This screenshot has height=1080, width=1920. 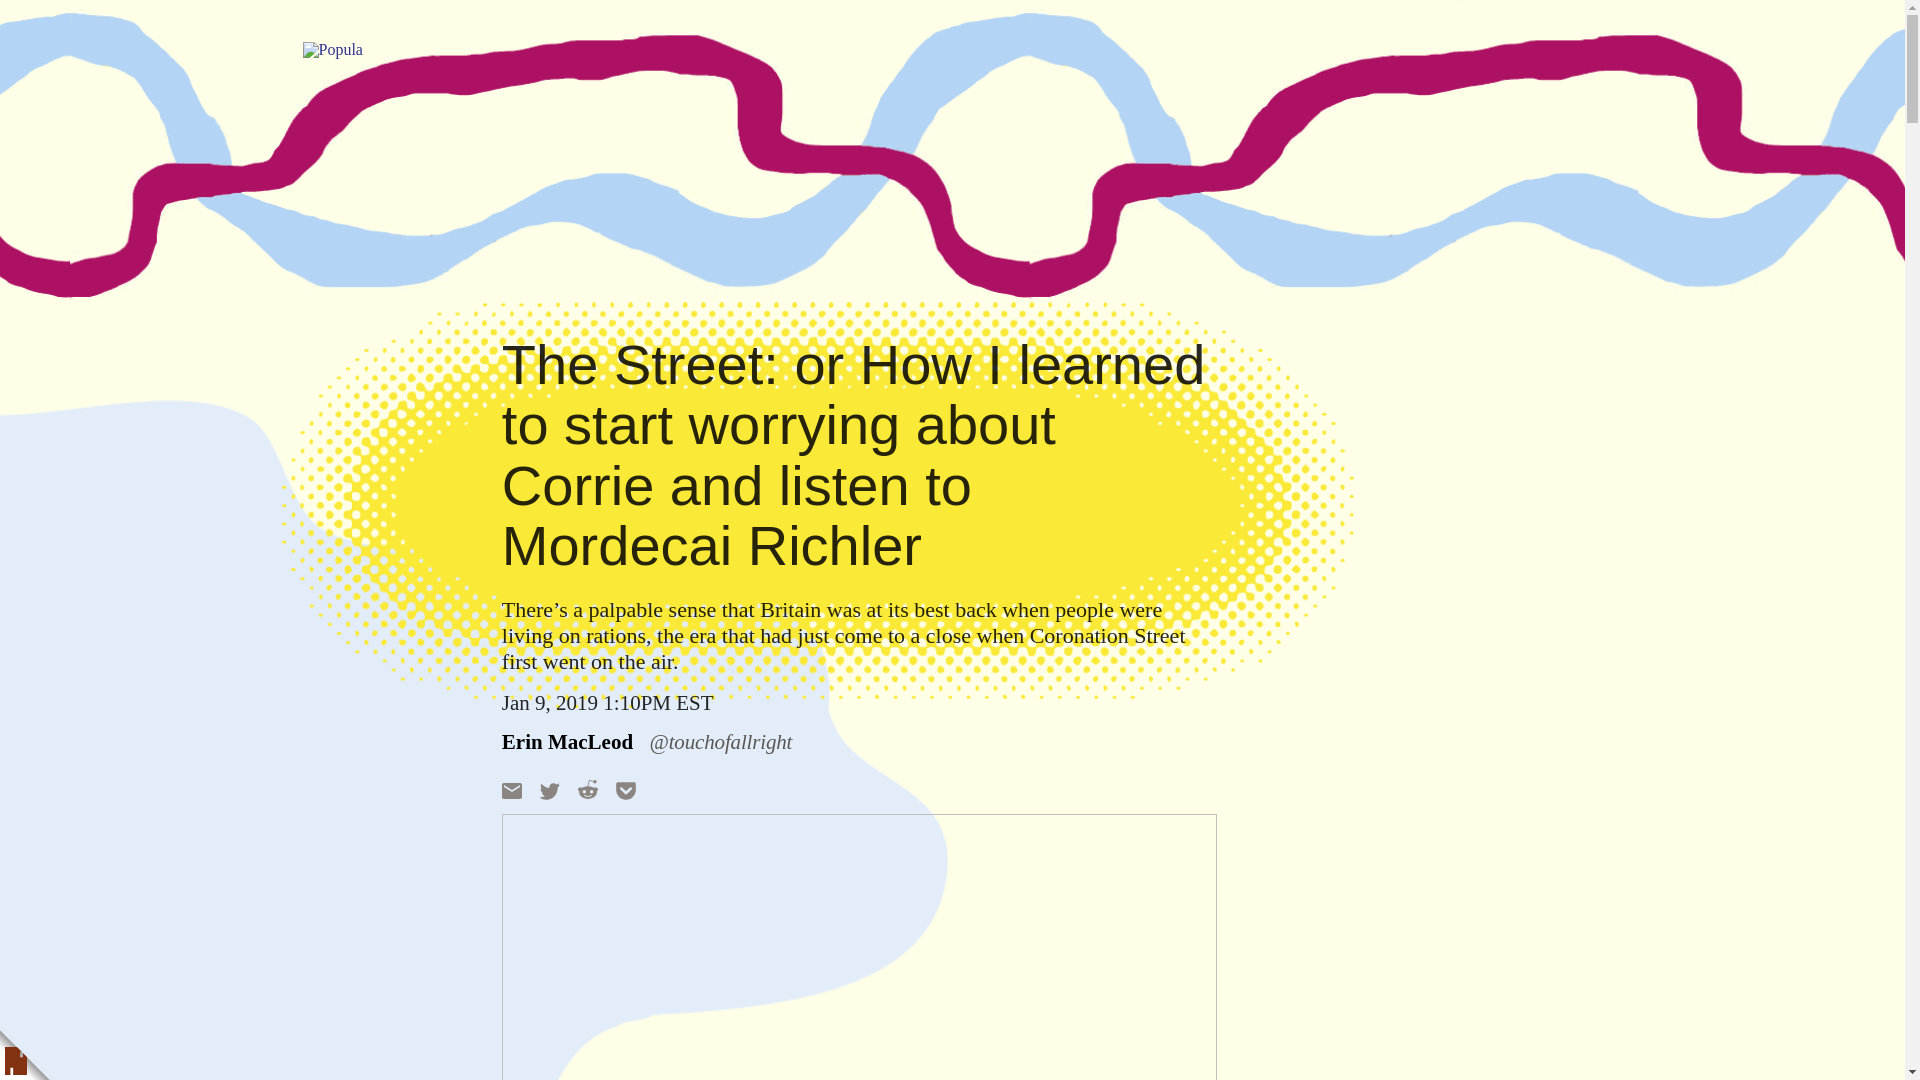 What do you see at coordinates (626, 790) in the screenshot?
I see `Pocket` at bounding box center [626, 790].